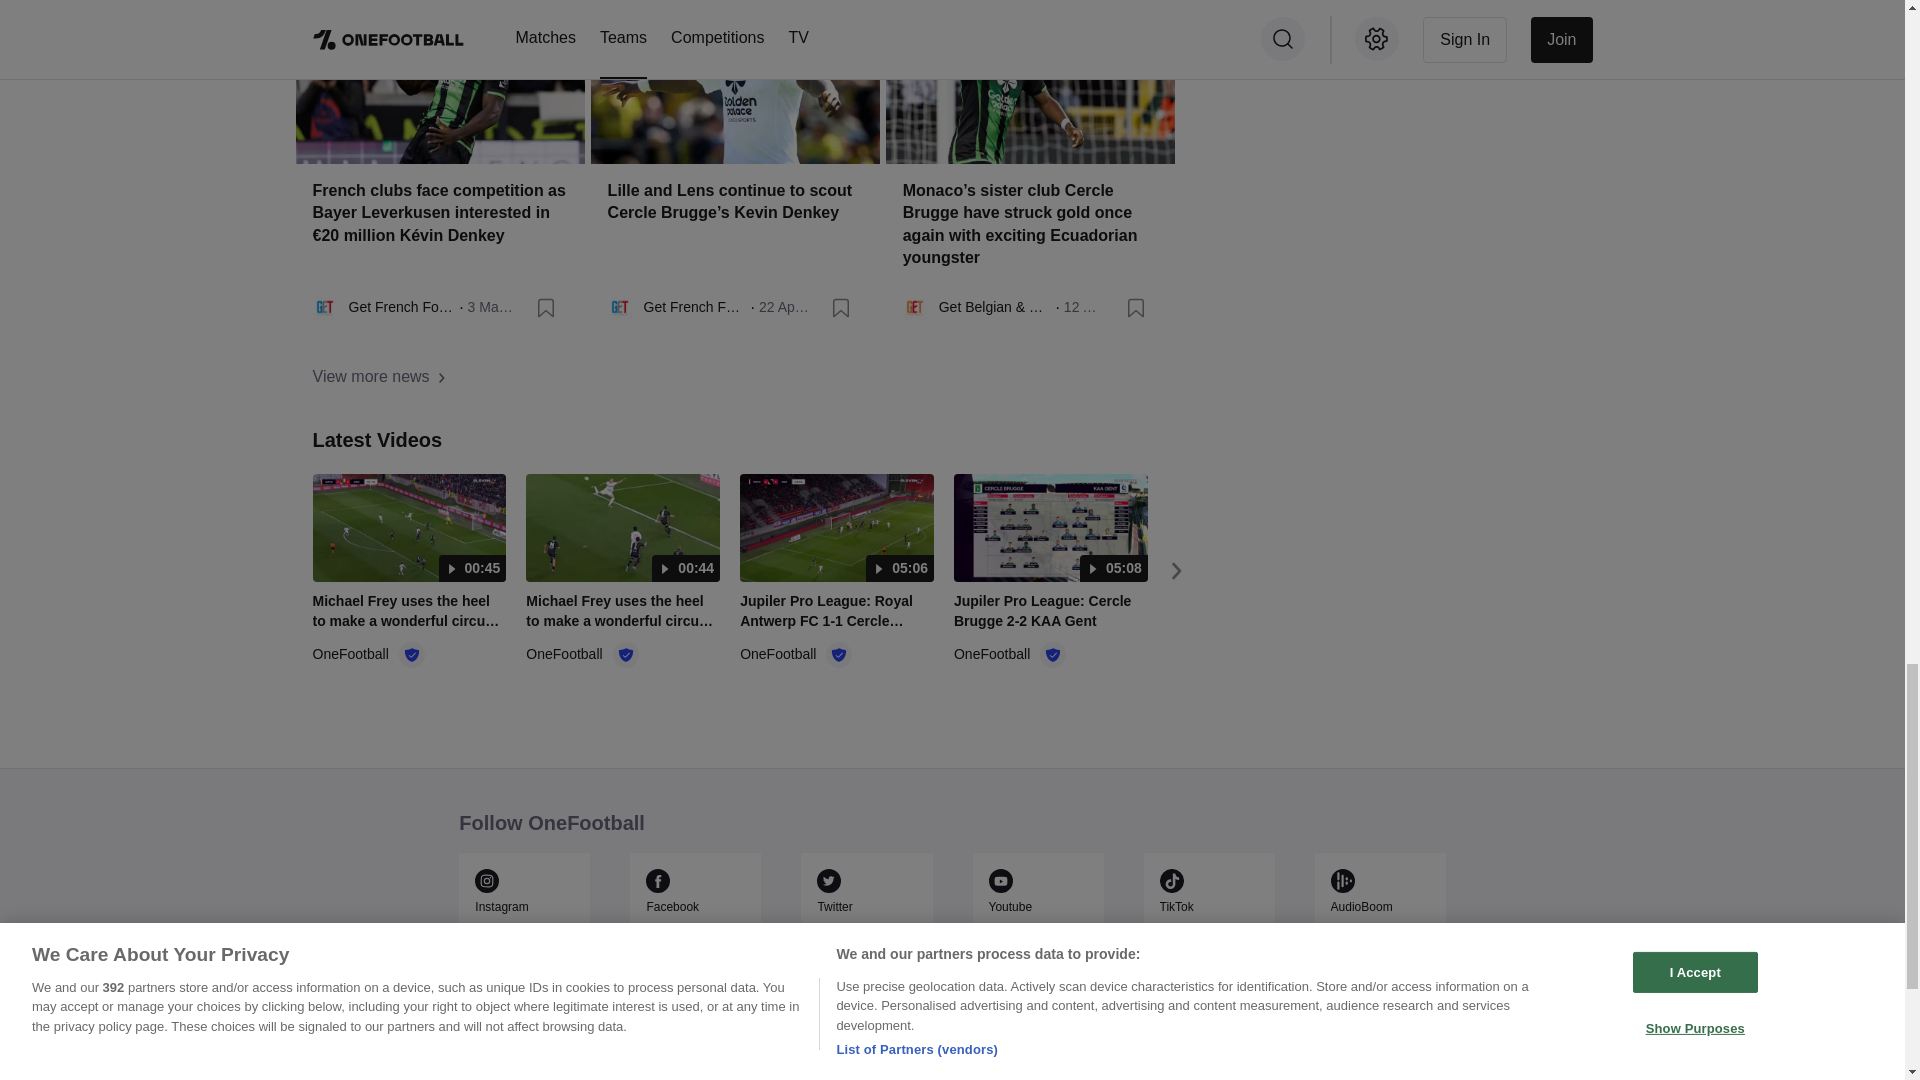 This screenshot has height=1080, width=1920. I want to click on Youtube, so click(1037, 906).